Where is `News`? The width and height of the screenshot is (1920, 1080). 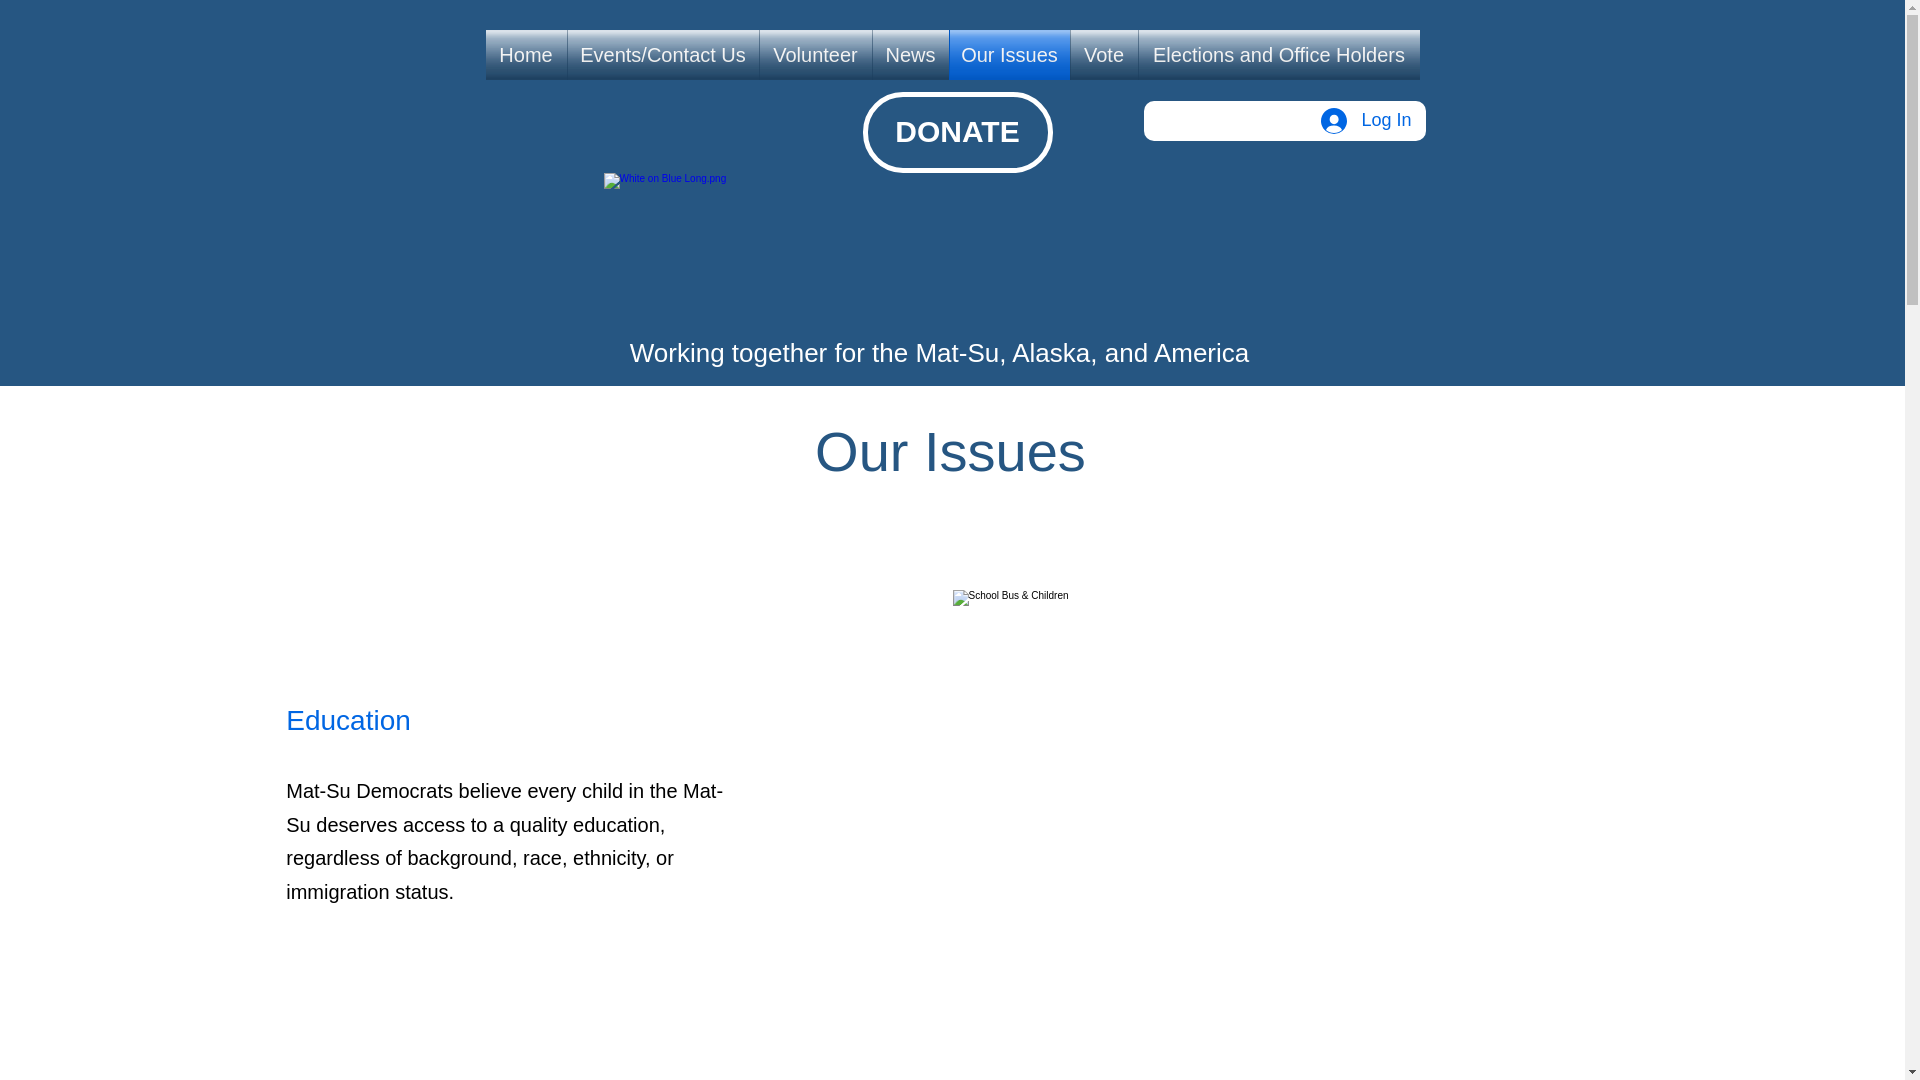 News is located at coordinates (910, 54).